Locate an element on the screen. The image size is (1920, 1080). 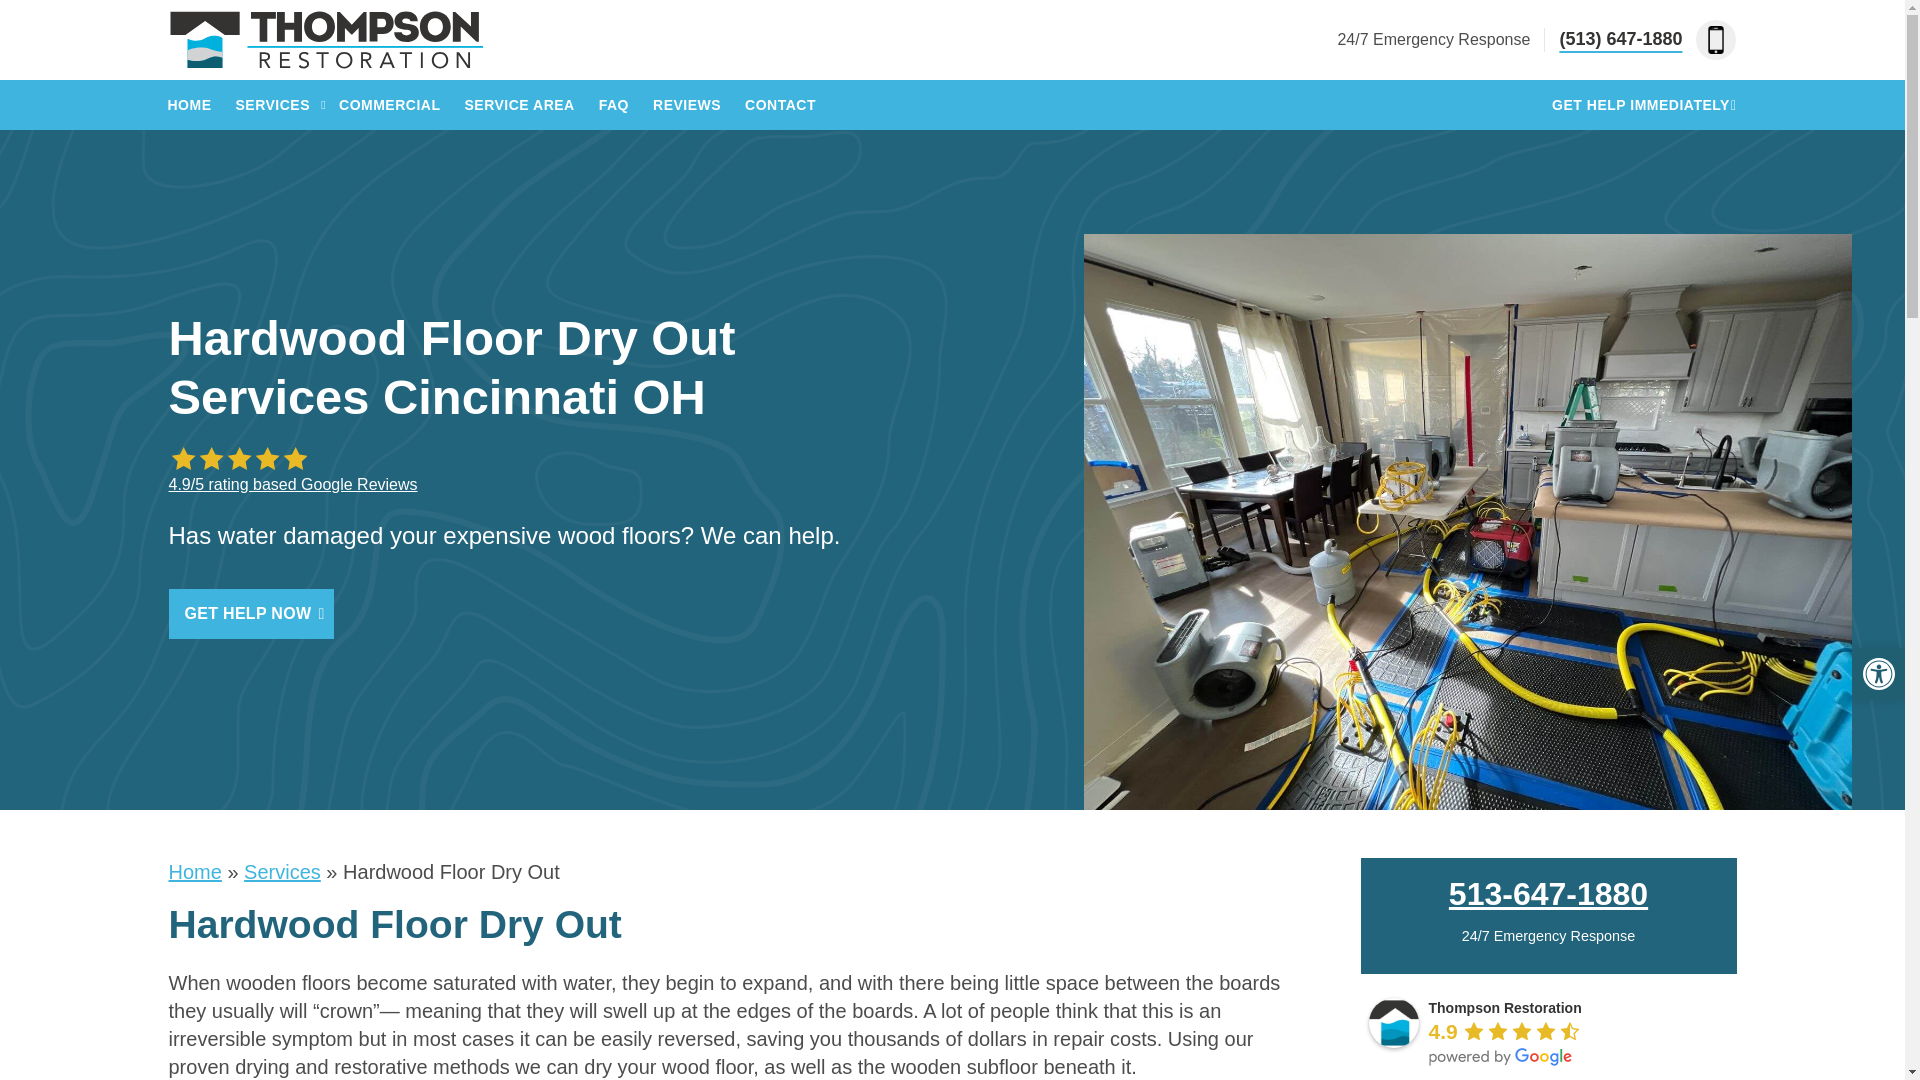
HOME is located at coordinates (188, 104).